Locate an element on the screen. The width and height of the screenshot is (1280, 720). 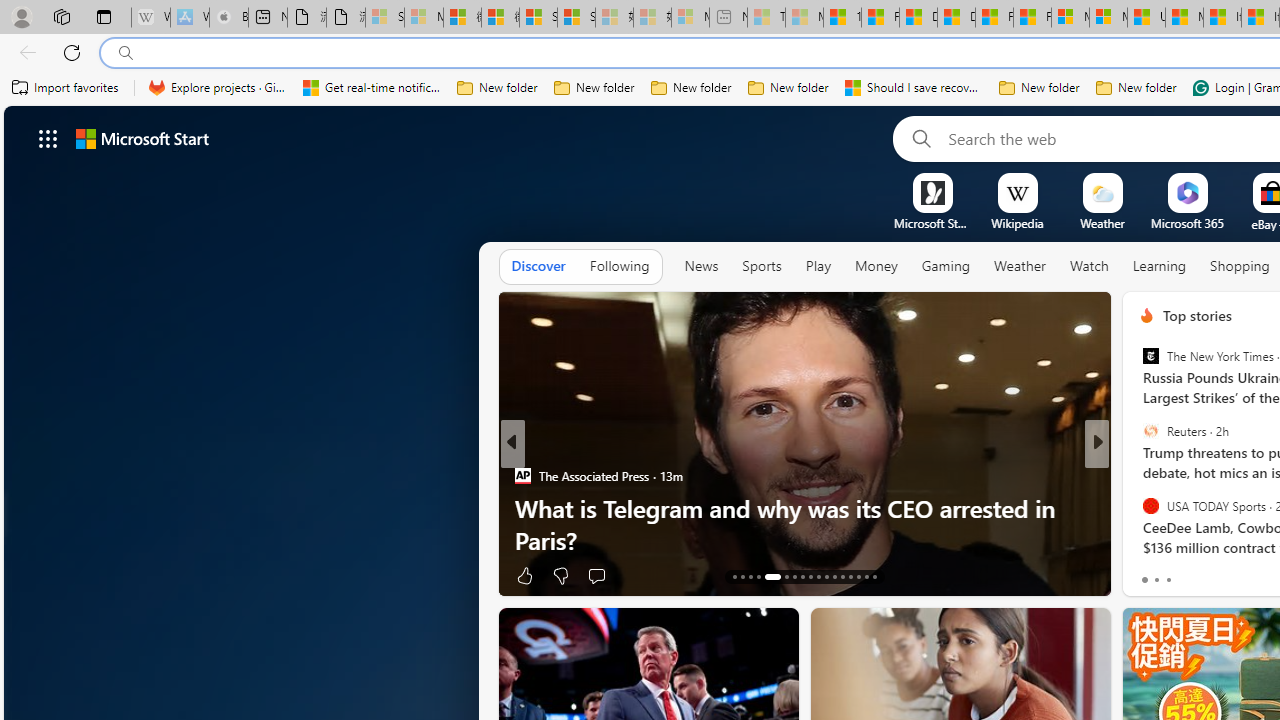
Ad Choice is located at coordinates (1088, 576).